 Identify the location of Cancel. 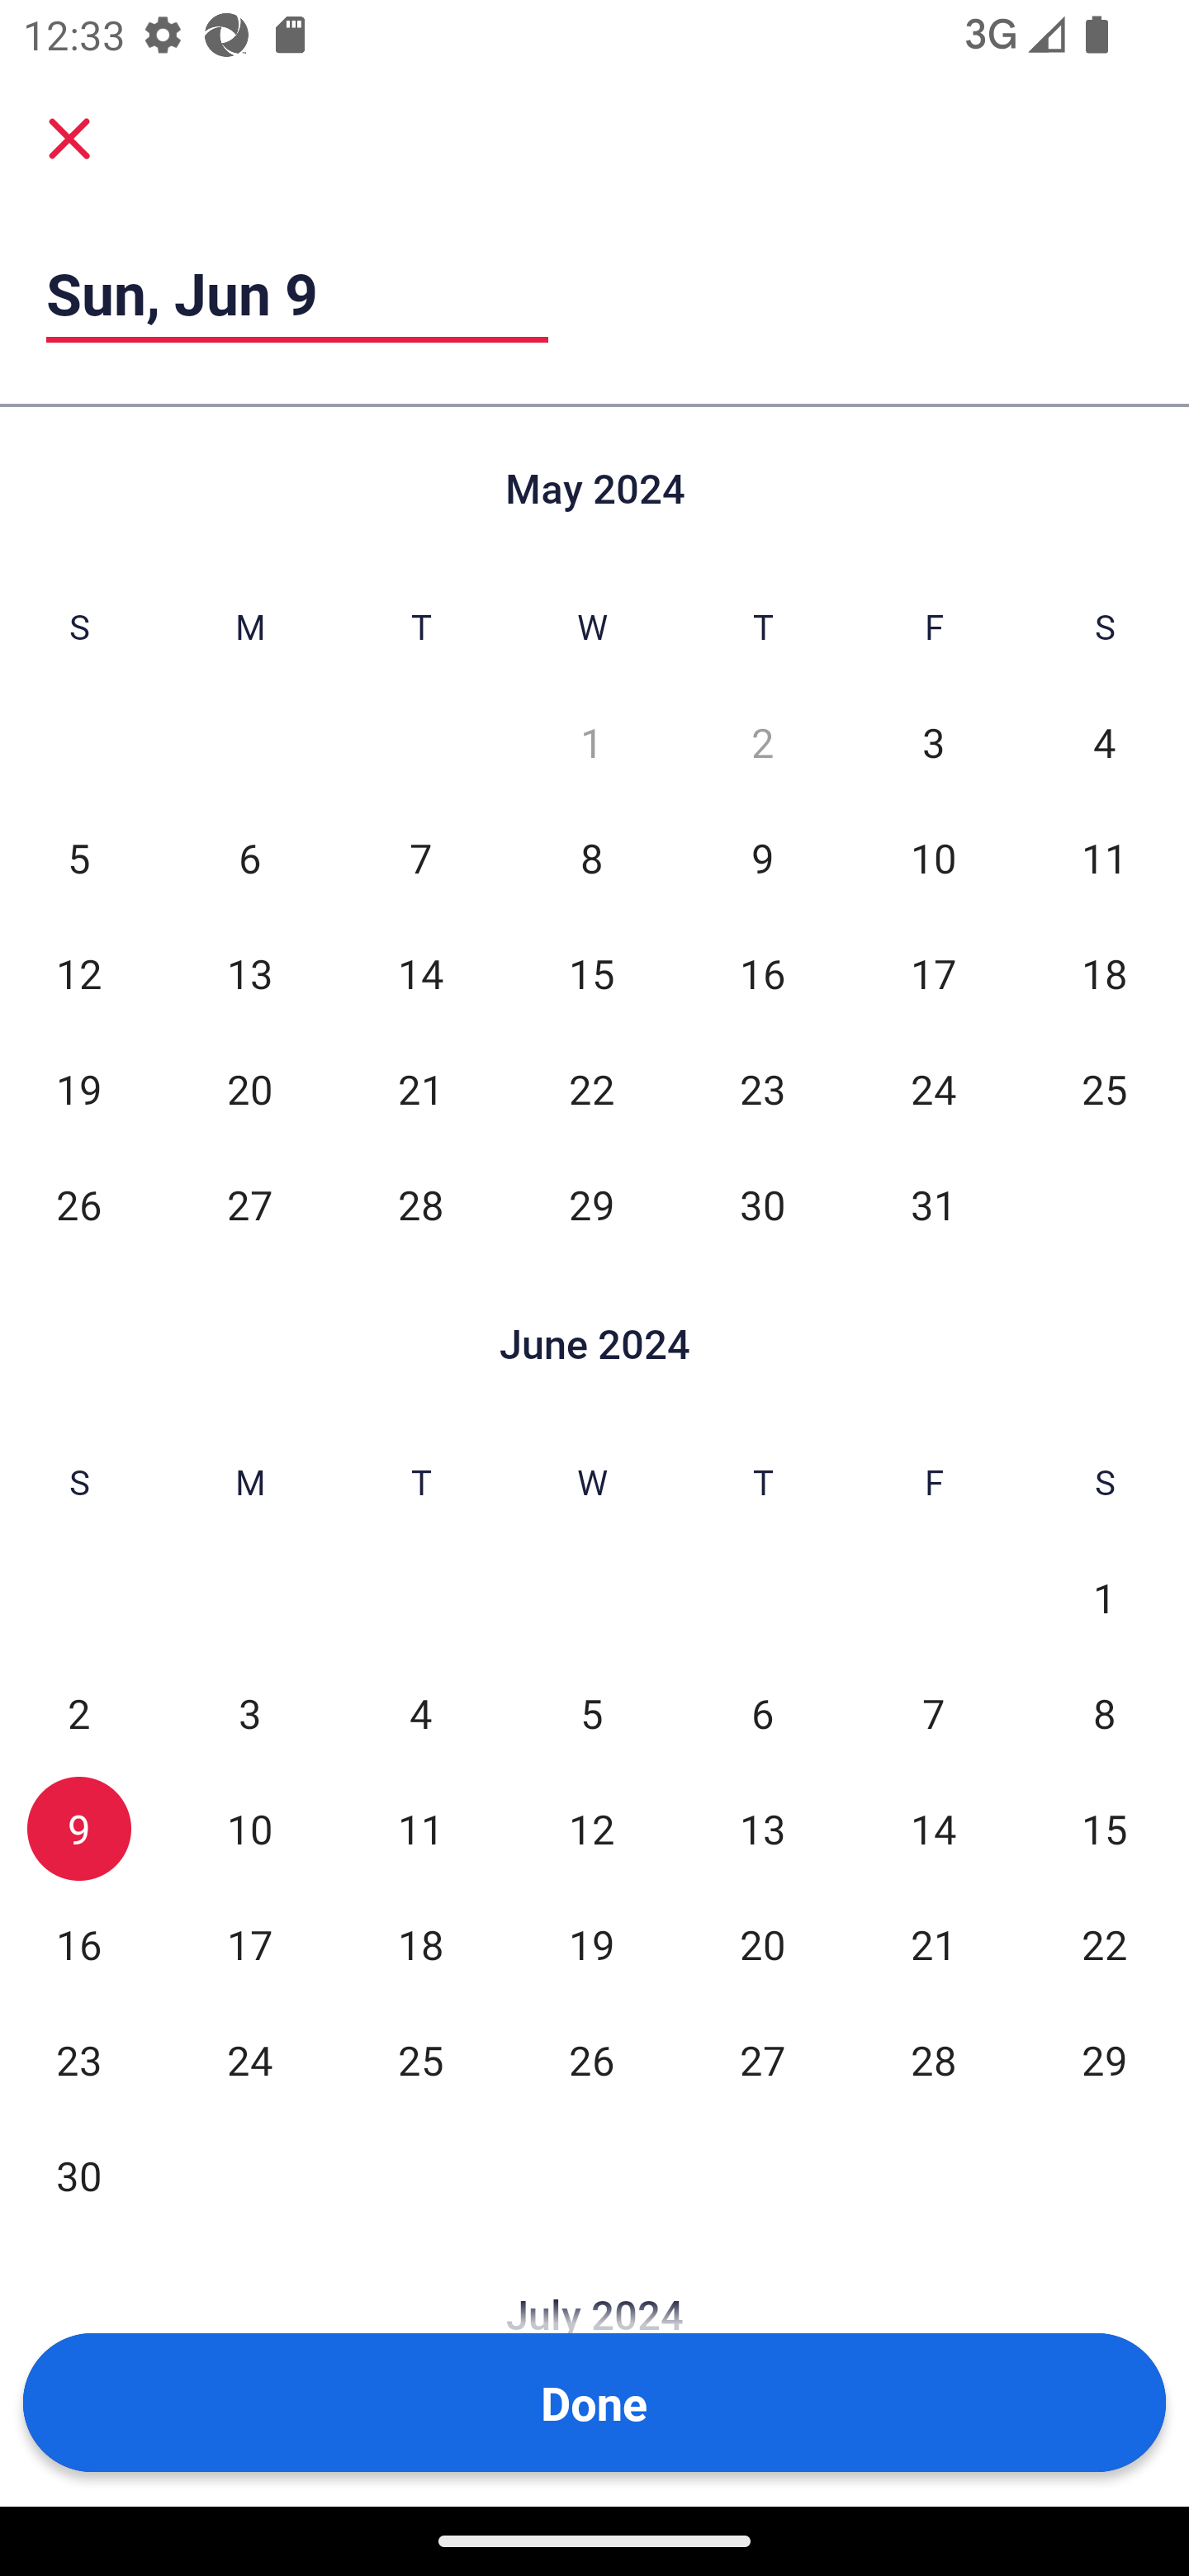
(69, 139).